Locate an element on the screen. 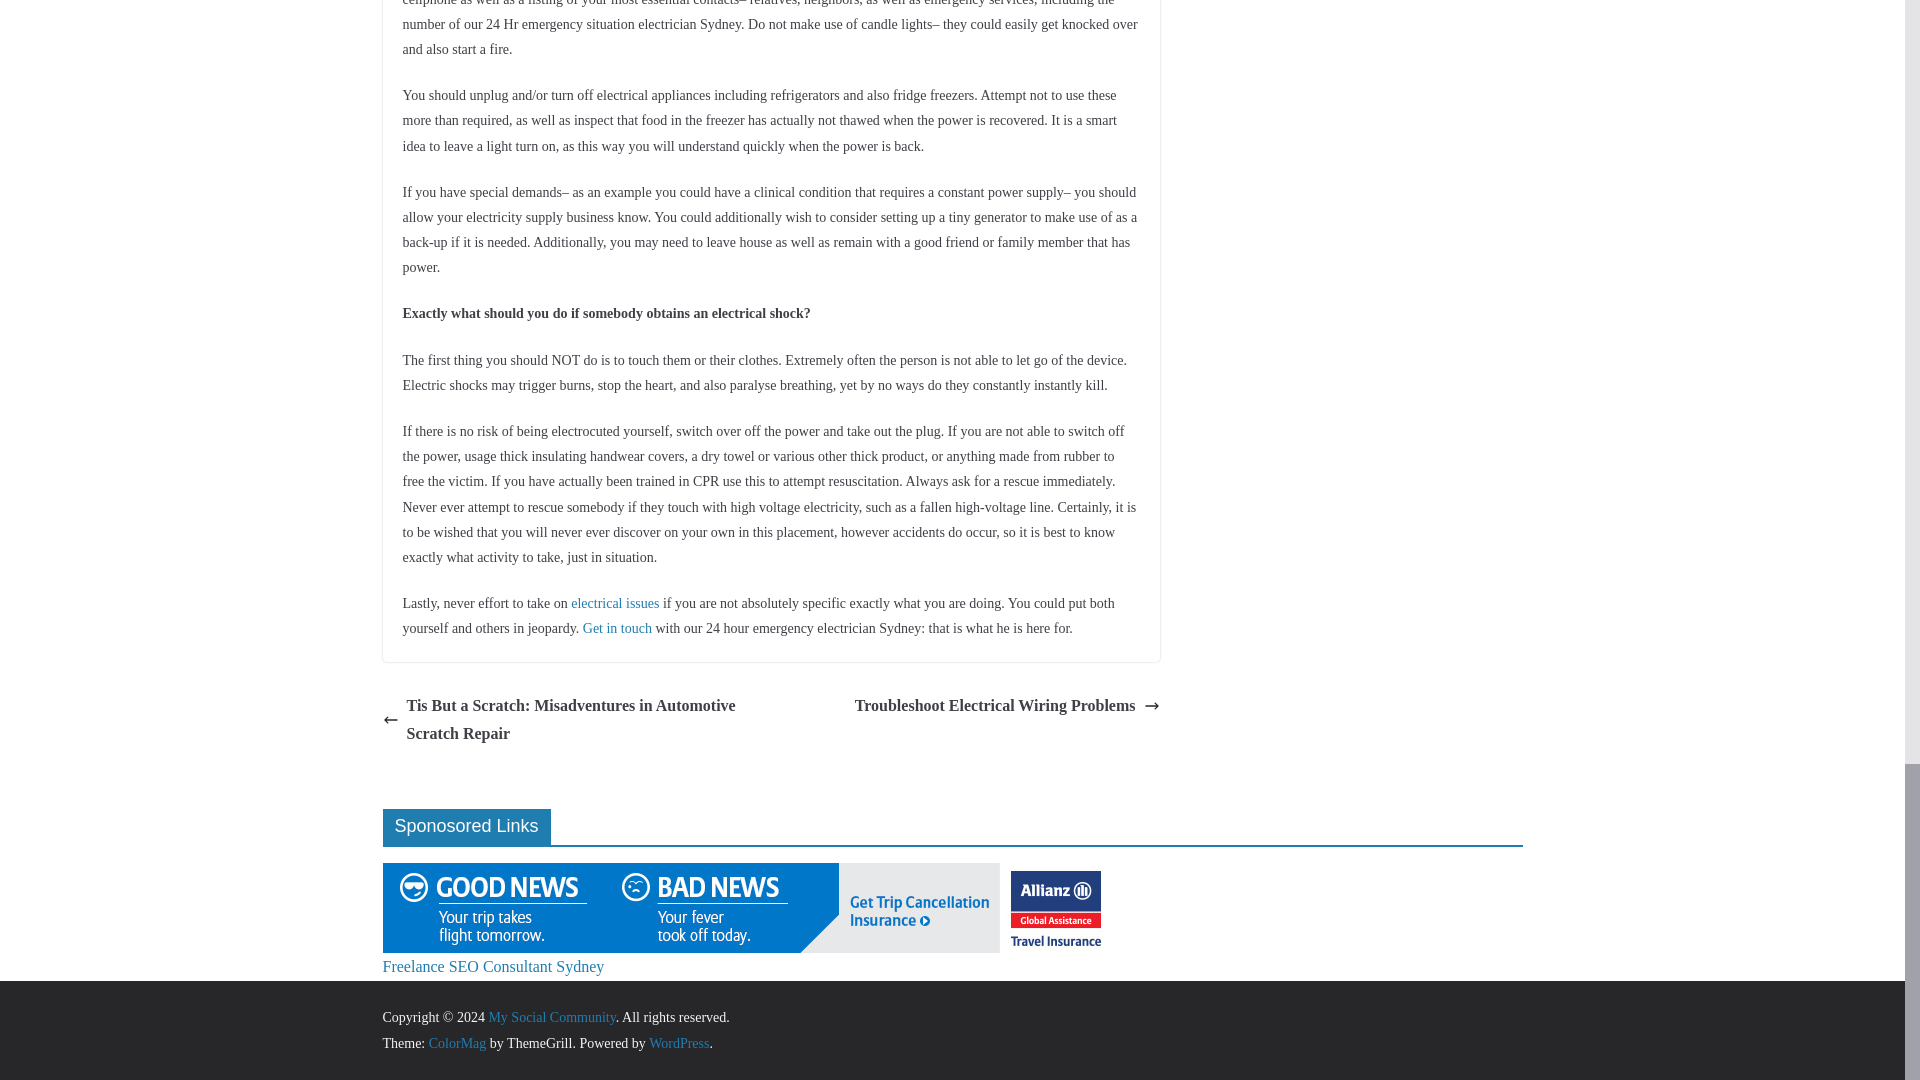  My Social Community is located at coordinates (550, 1016).